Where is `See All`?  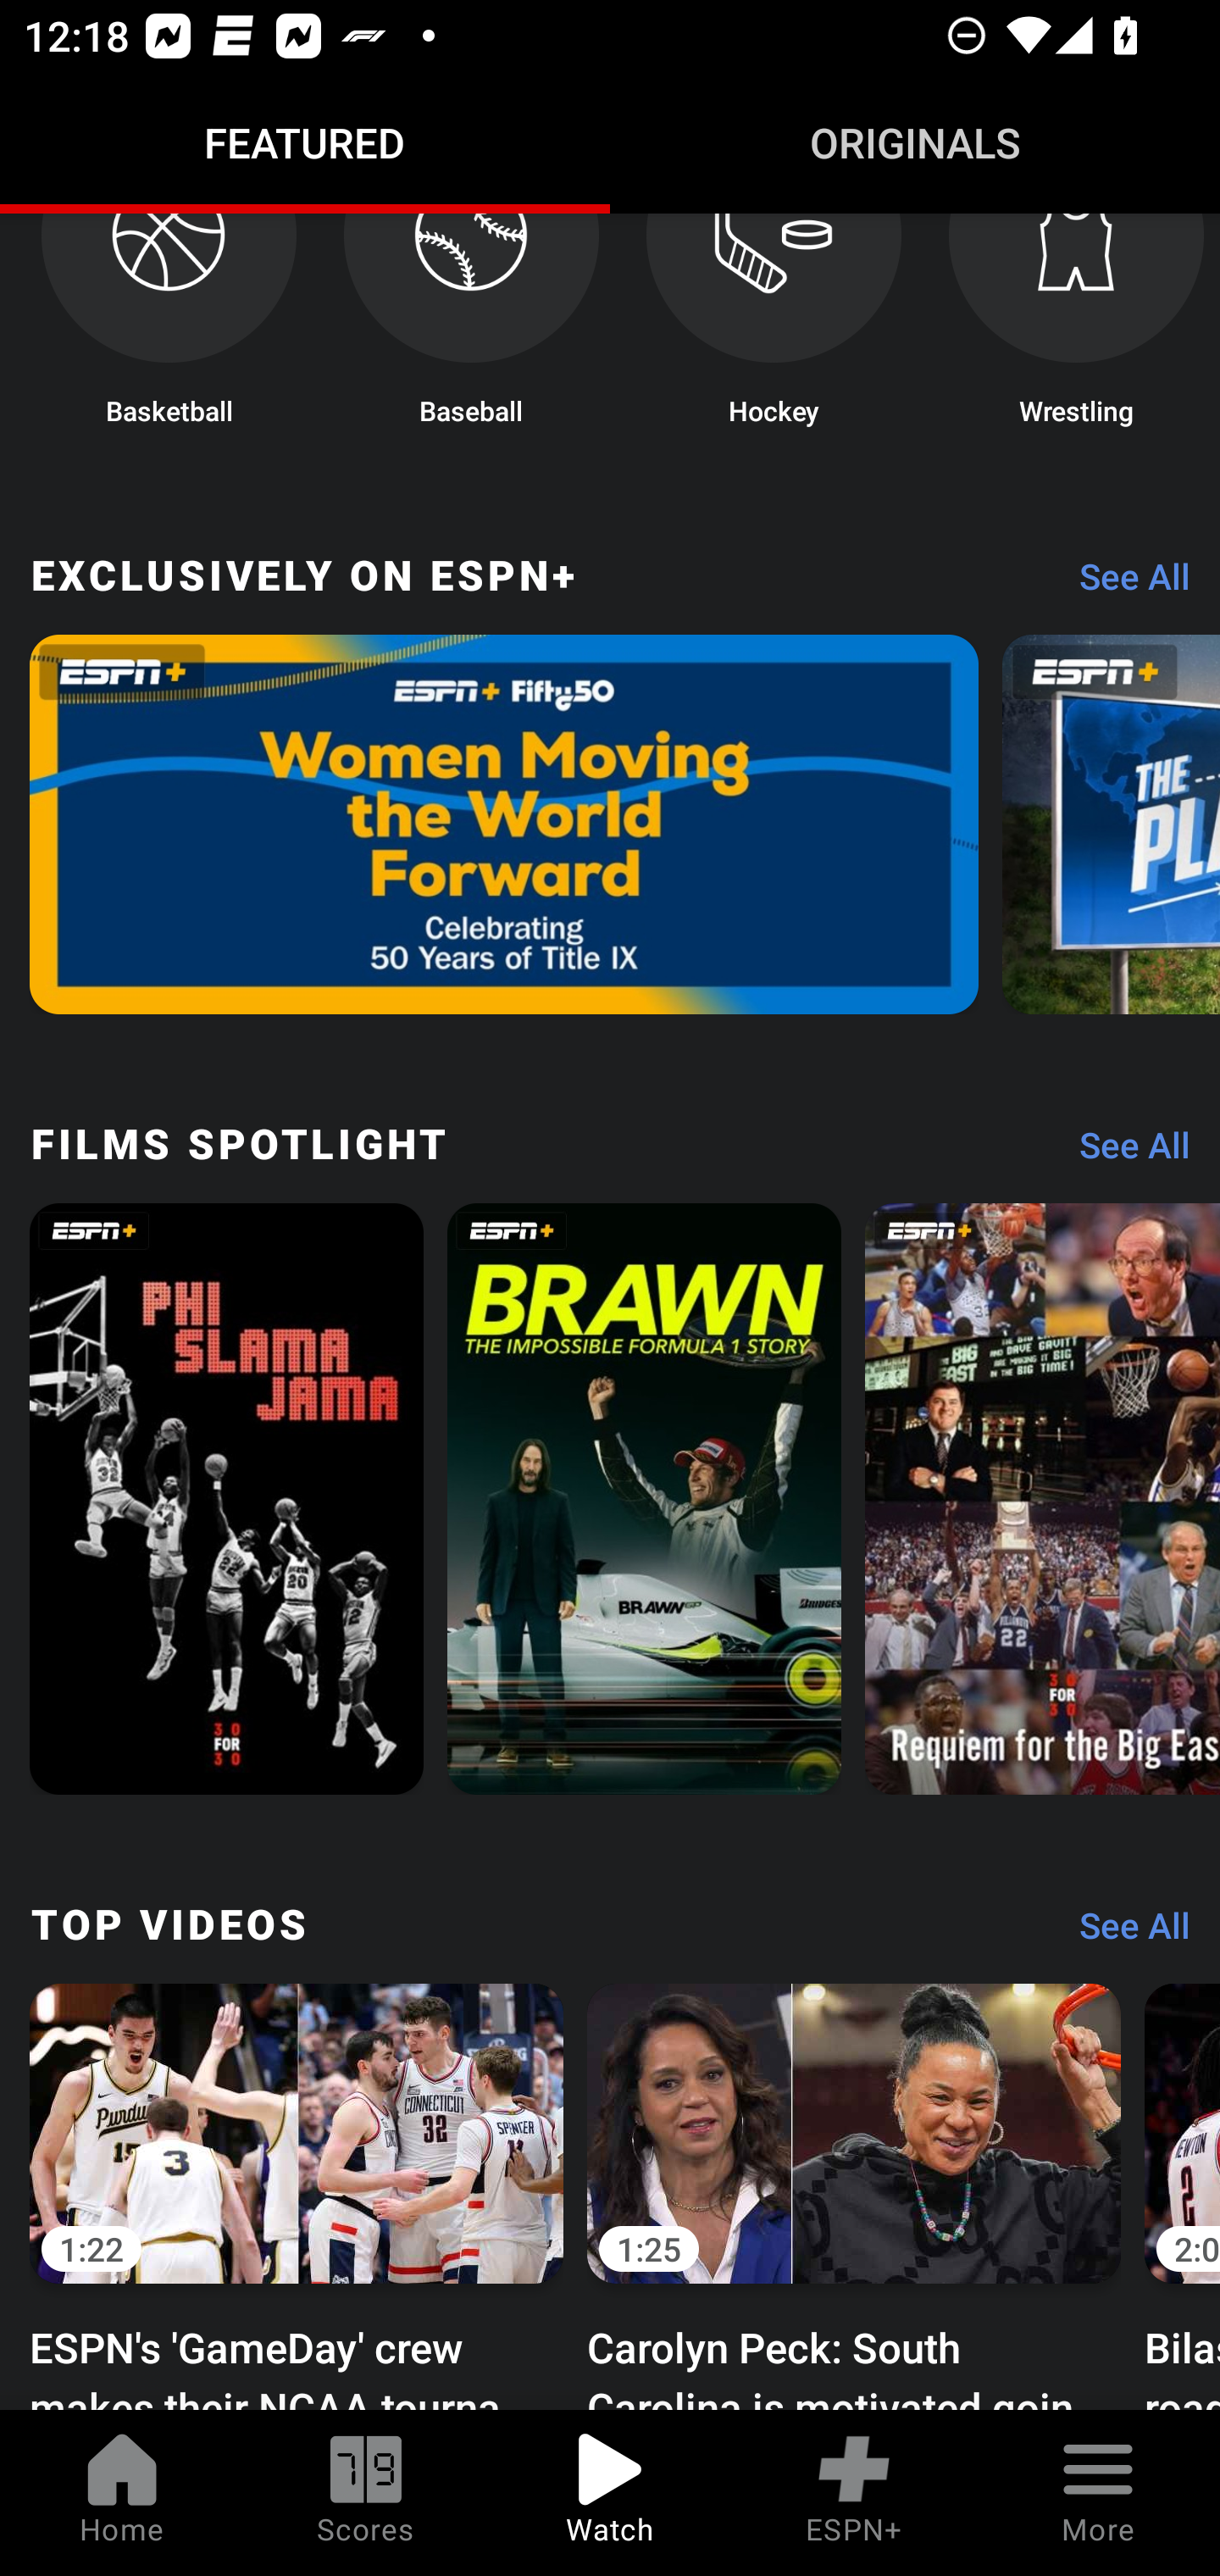
See All is located at coordinates (1123, 1152).